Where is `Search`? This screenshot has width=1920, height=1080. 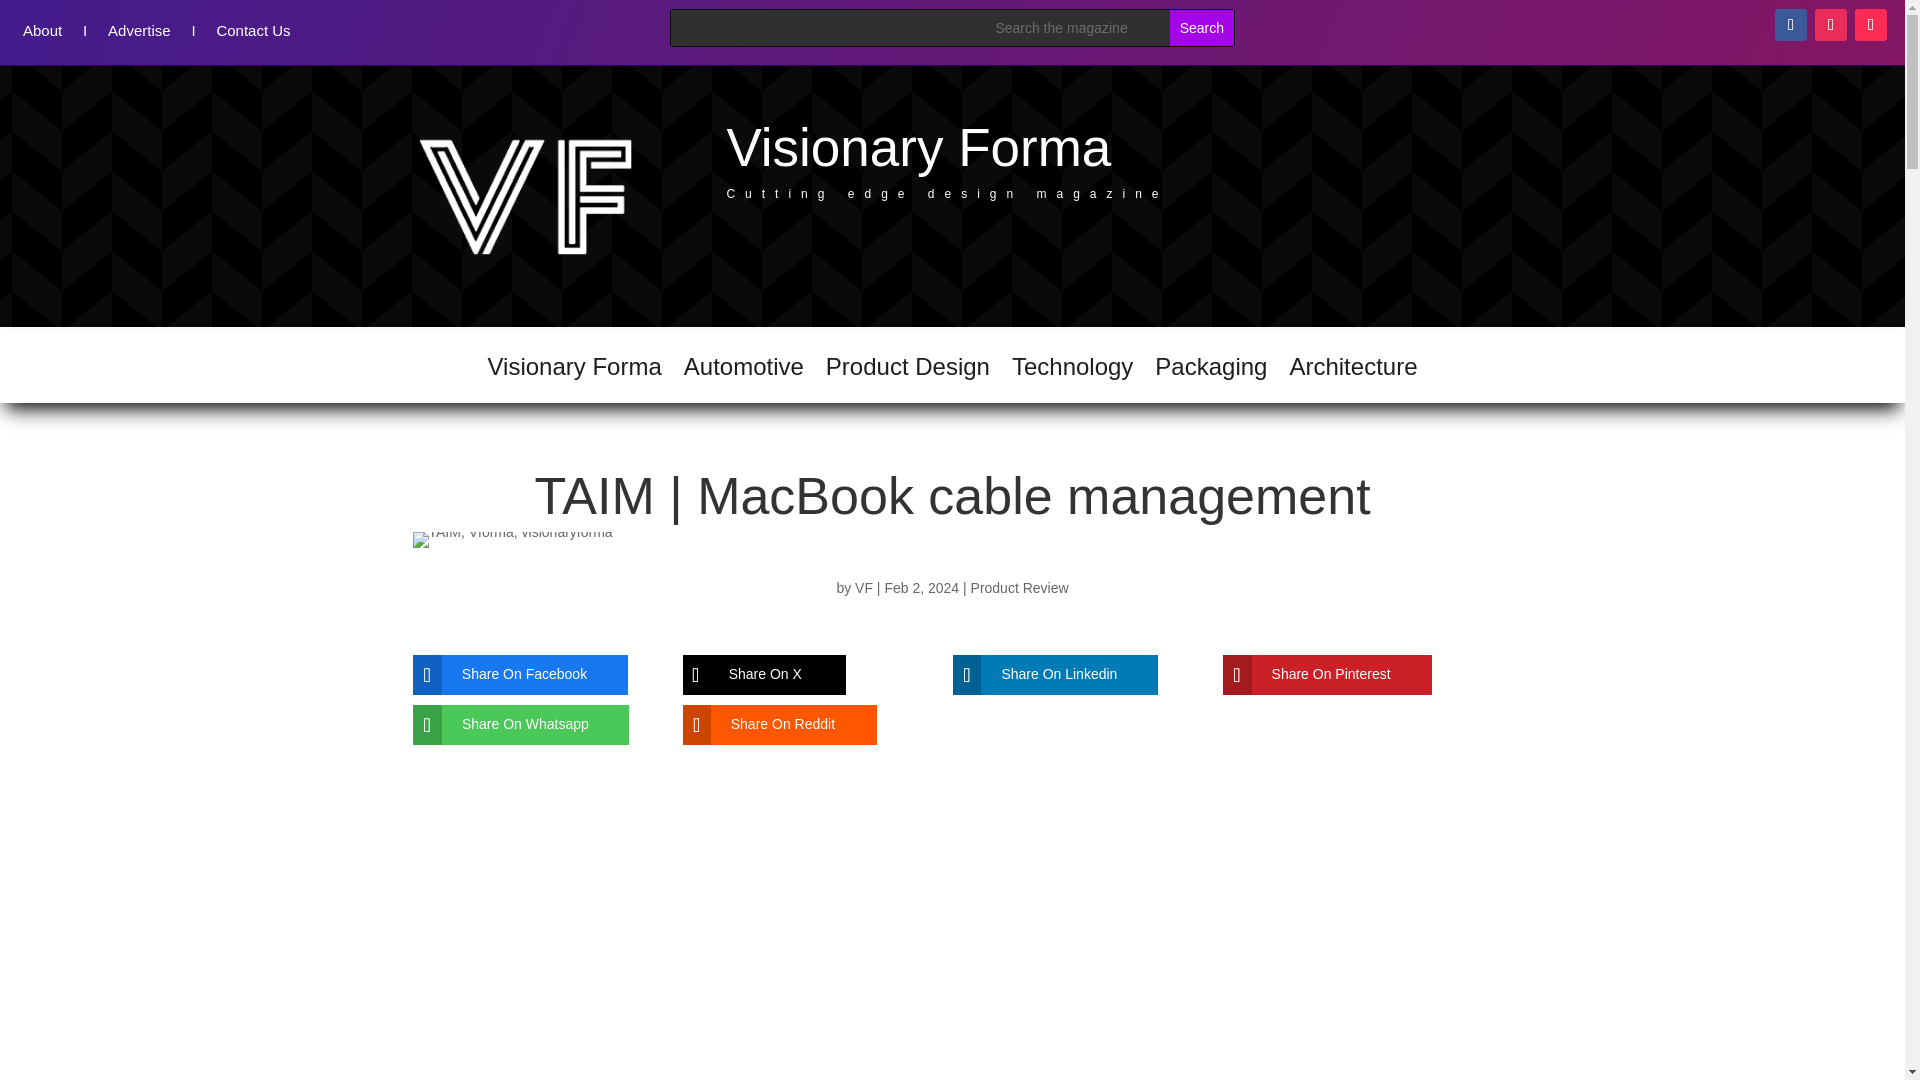 Search is located at coordinates (1202, 28).